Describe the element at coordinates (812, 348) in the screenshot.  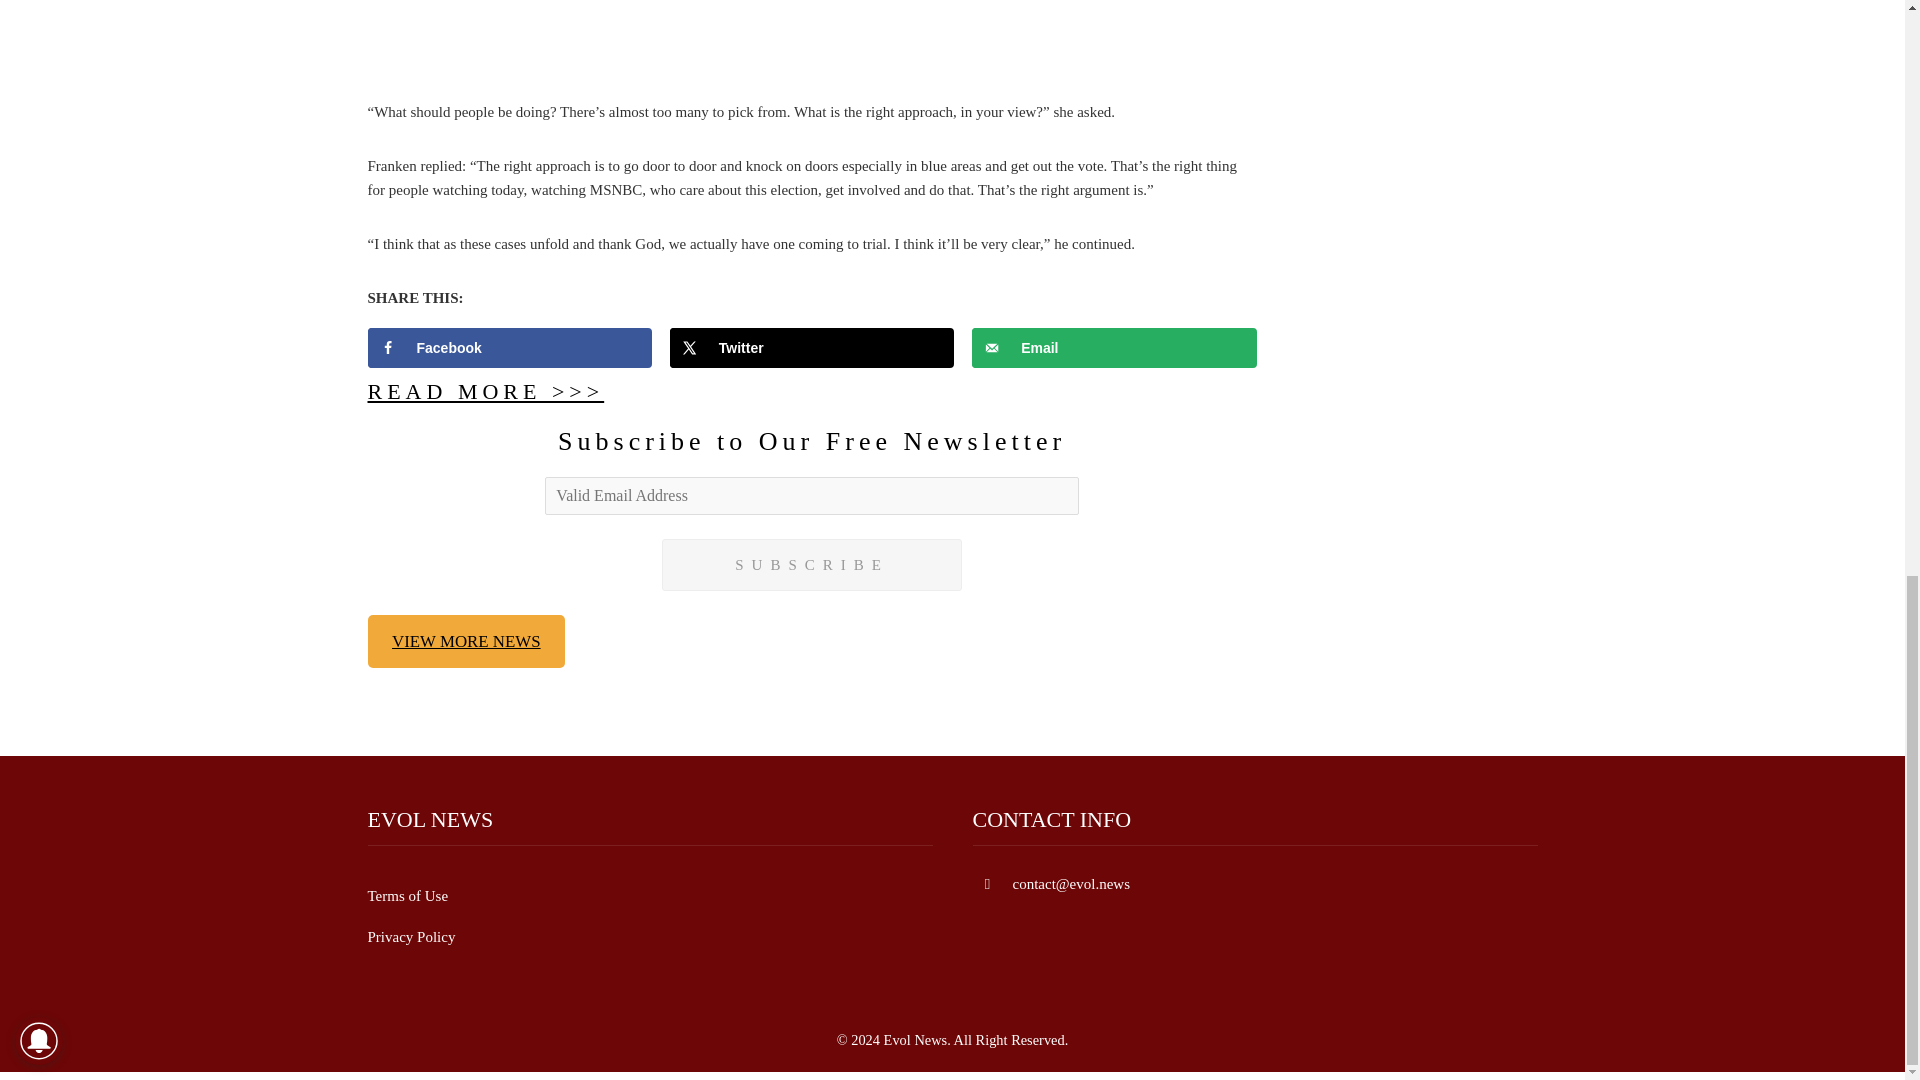
I see `Share on X` at that location.